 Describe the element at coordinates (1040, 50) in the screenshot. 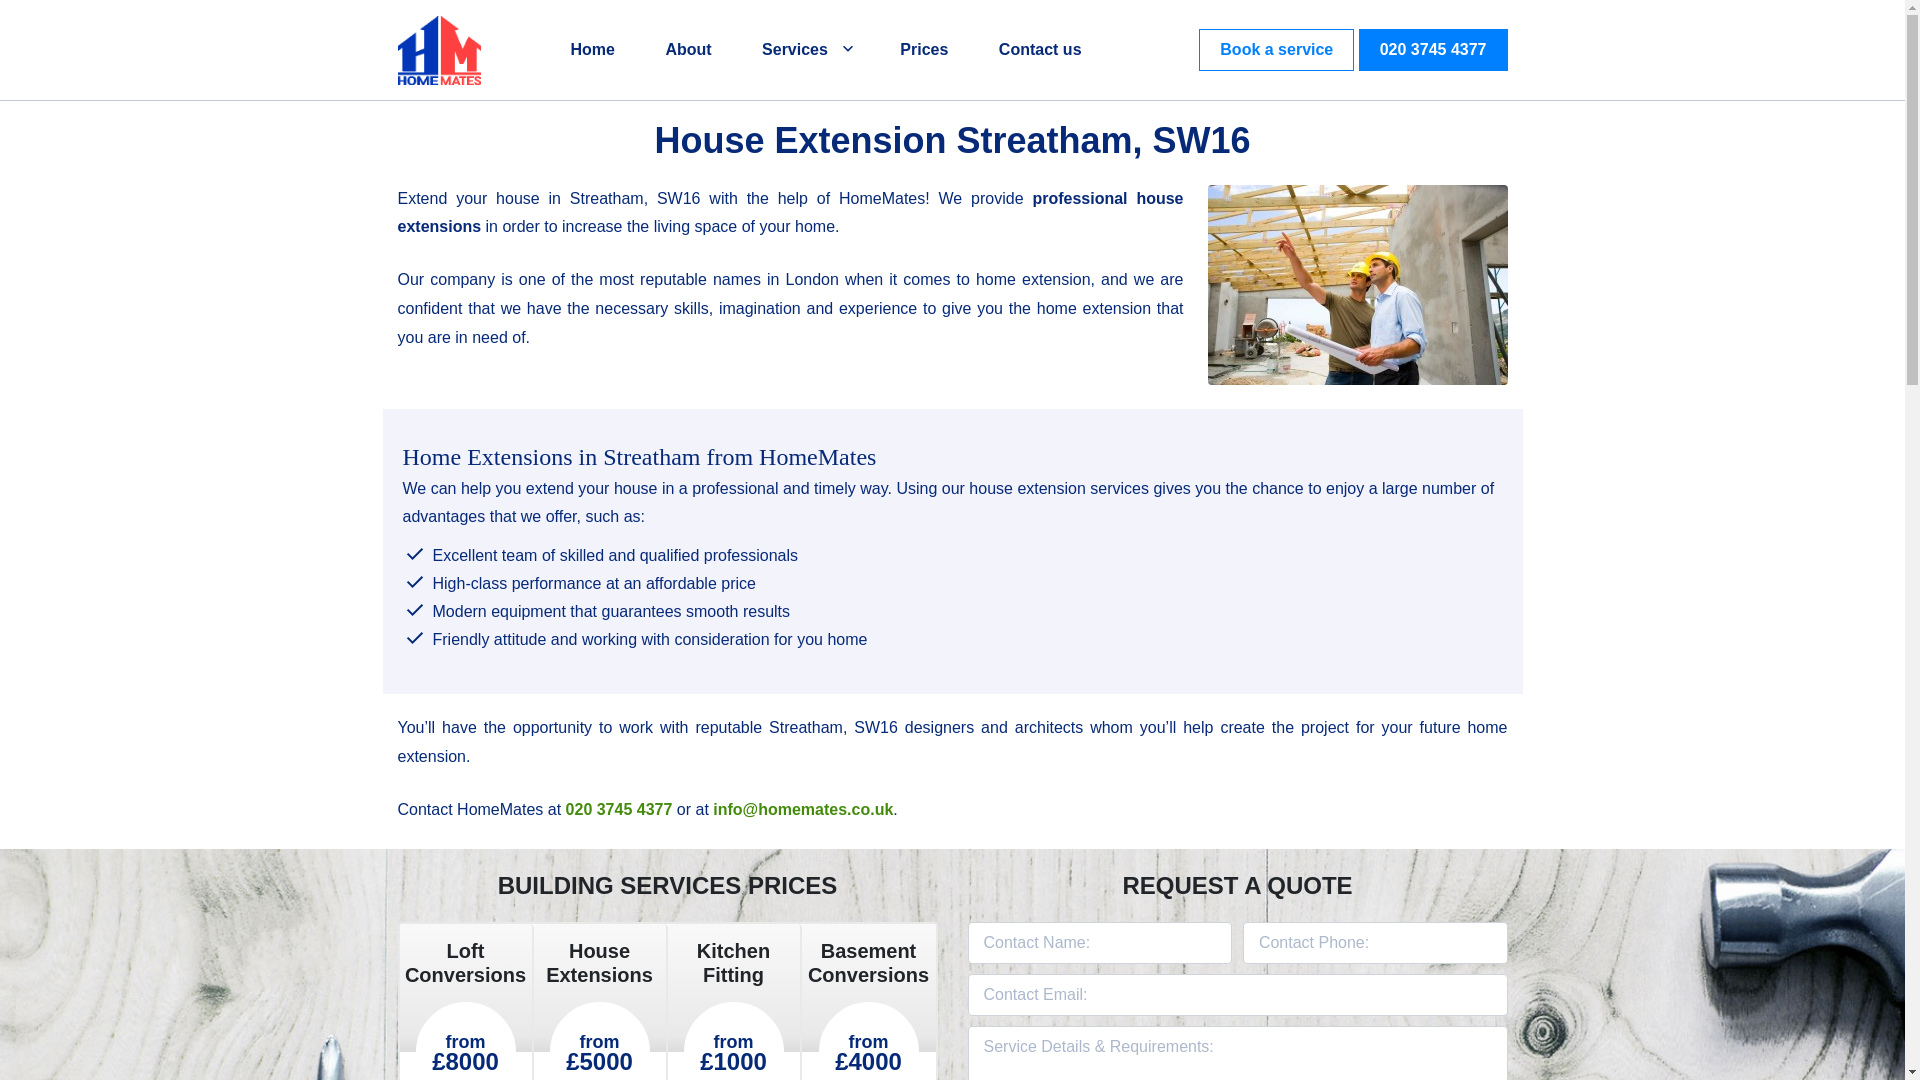

I see `Contact us` at that location.